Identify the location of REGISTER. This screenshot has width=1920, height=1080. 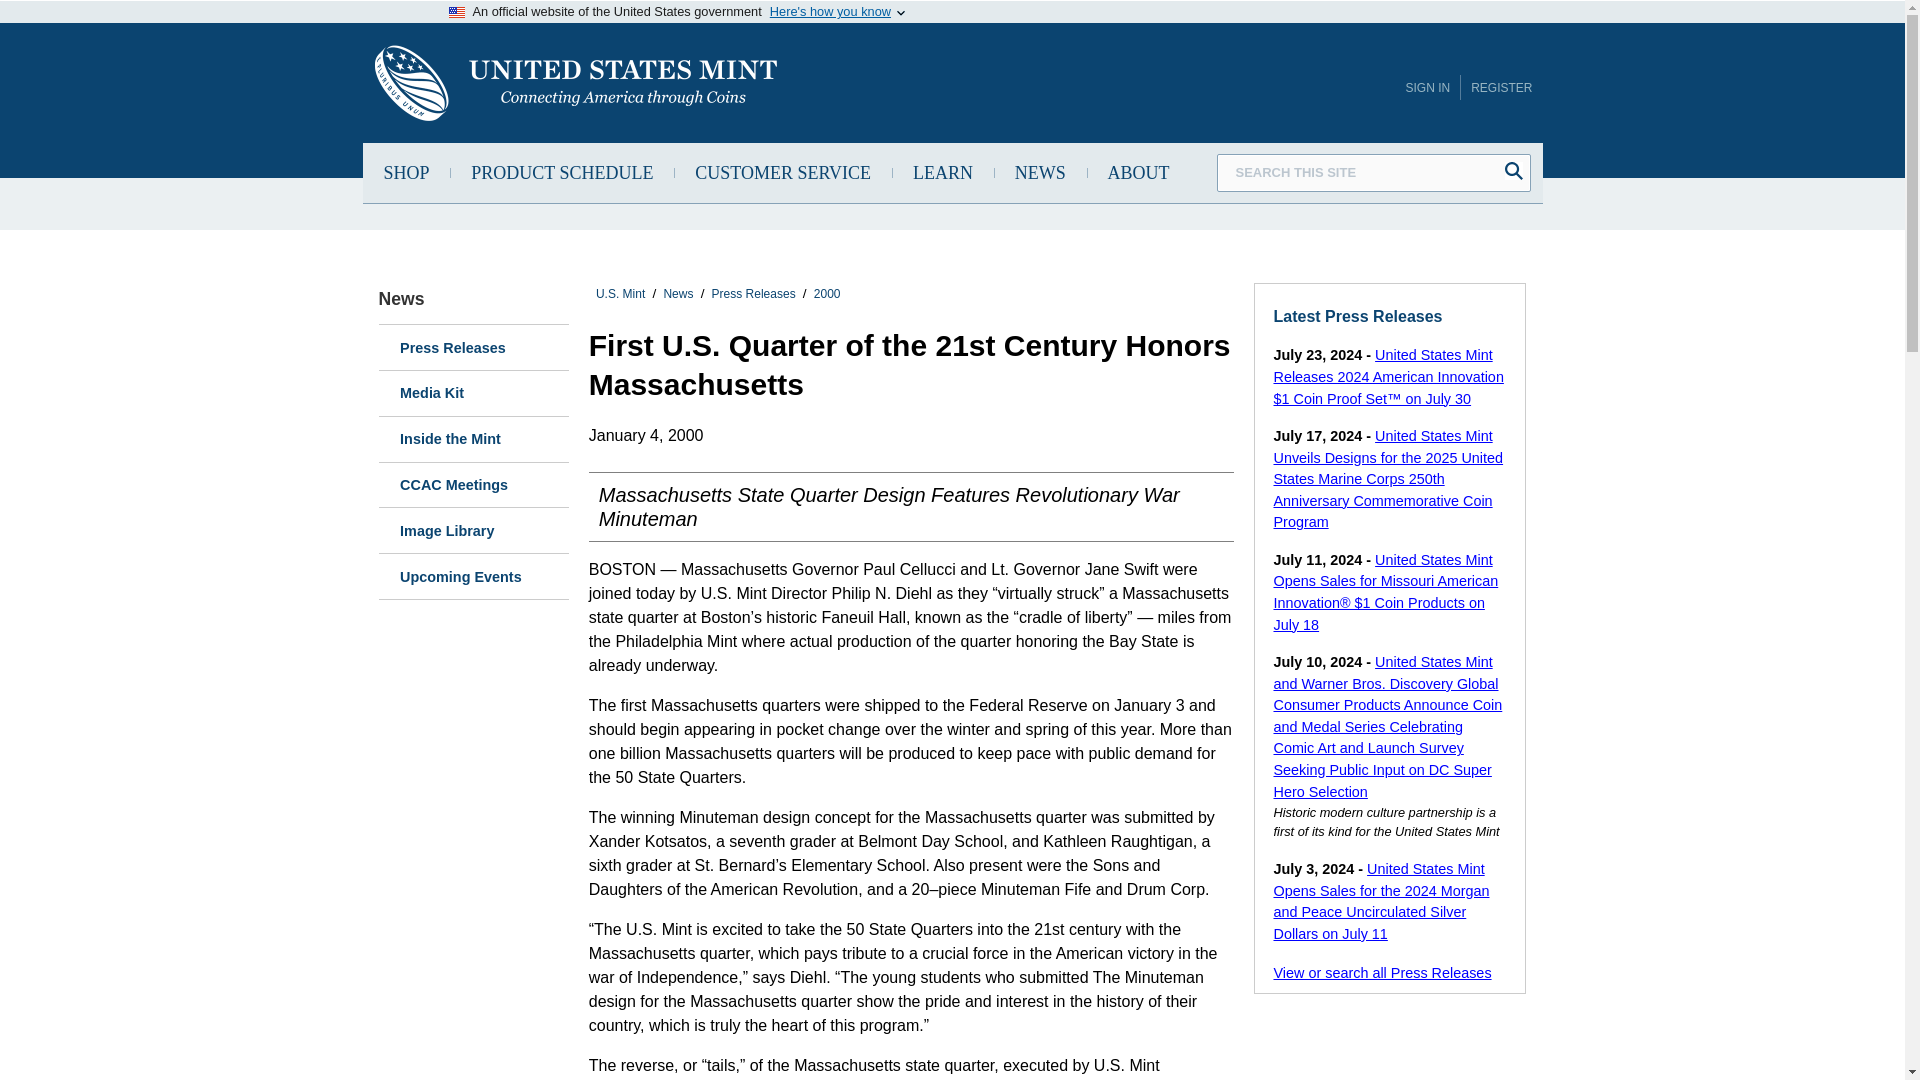
(1501, 88).